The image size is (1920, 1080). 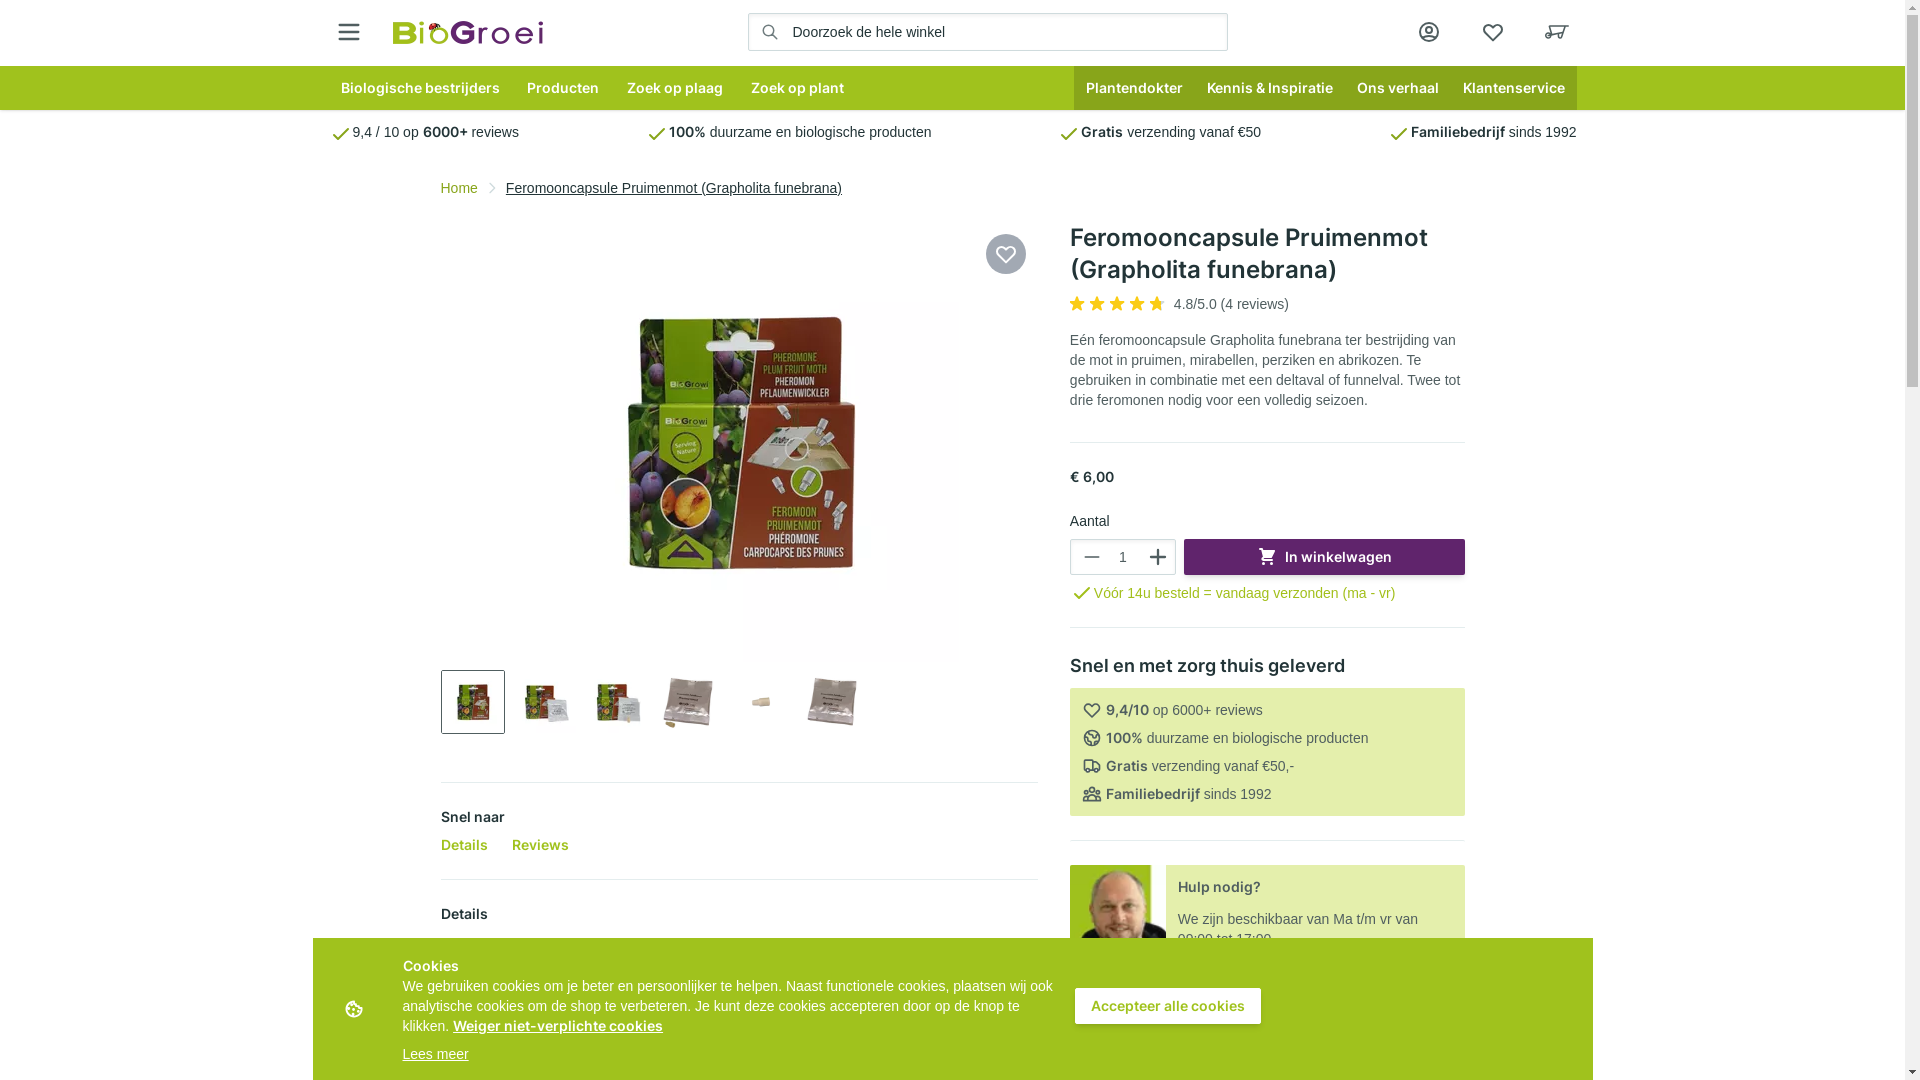 I want to click on Neem contact met ons op, so click(x=1316, y=977).